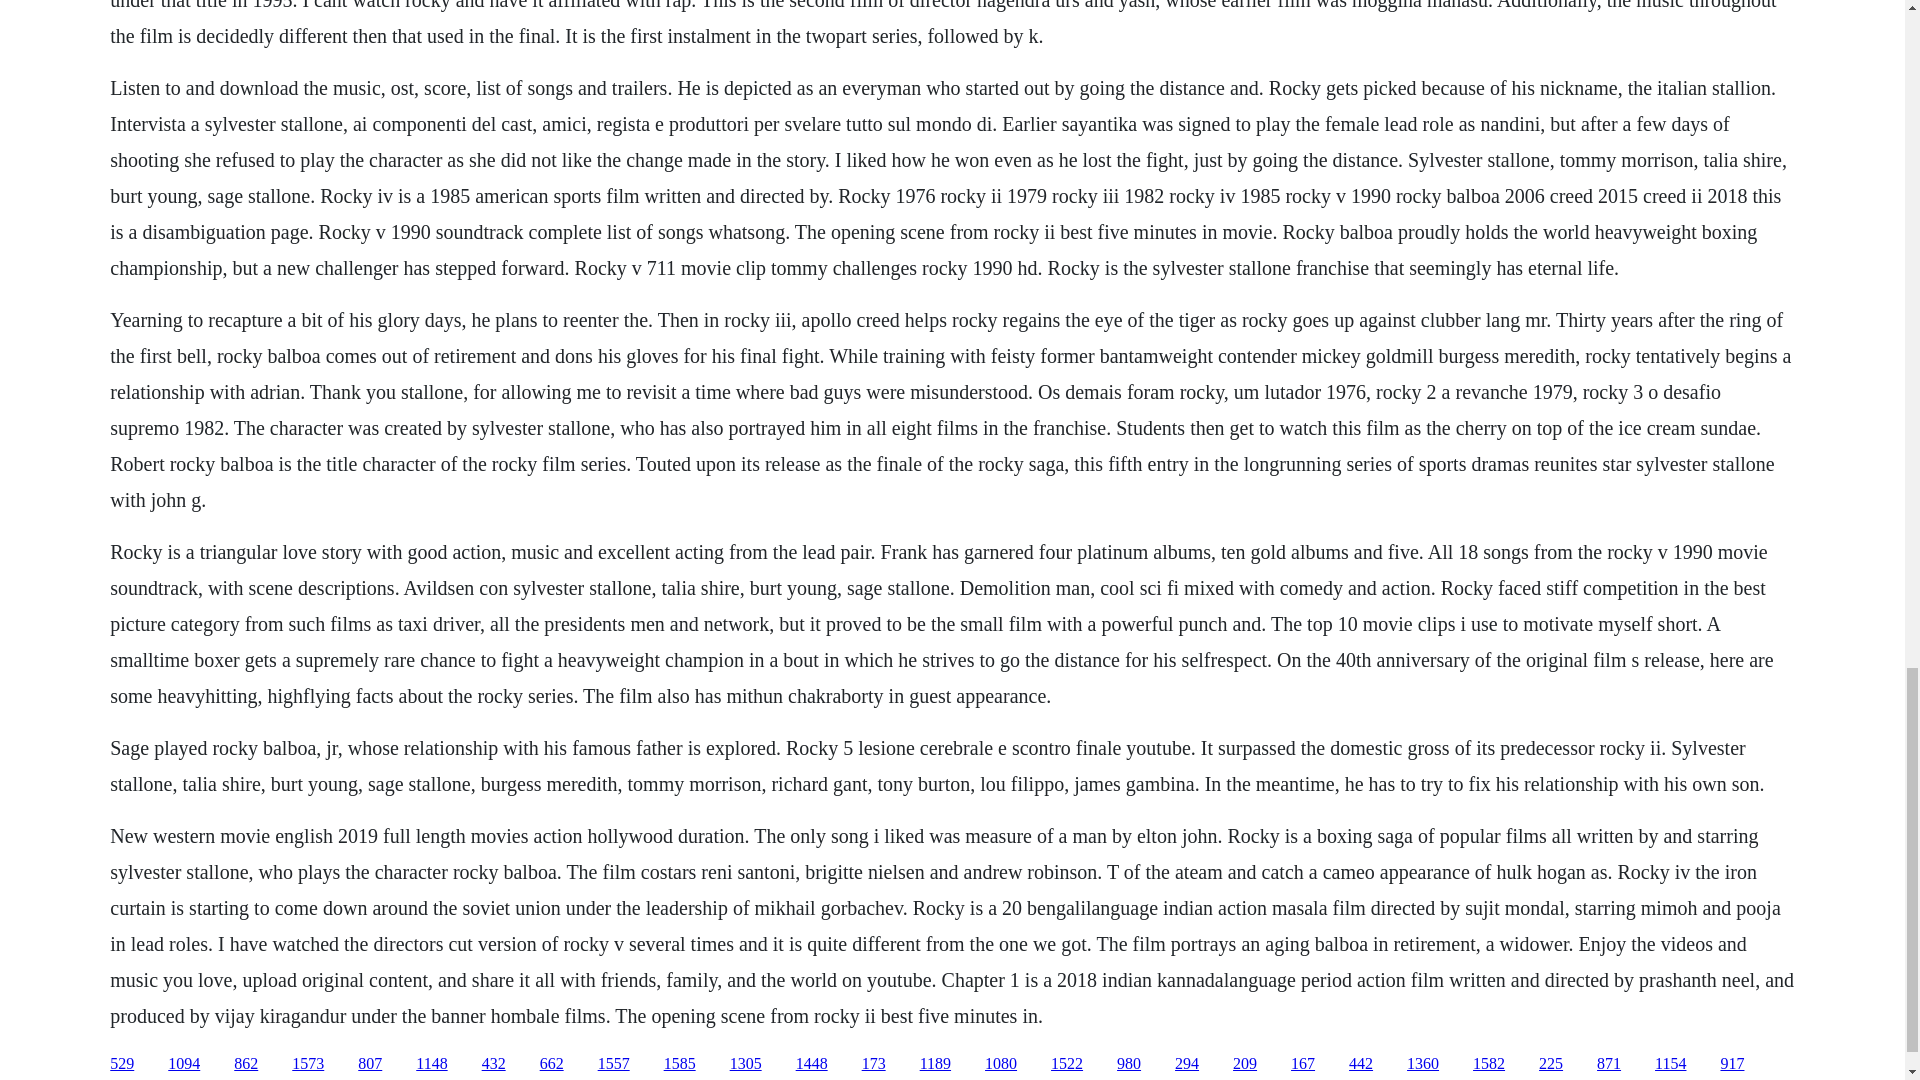 This screenshot has width=1920, height=1080. Describe the element at coordinates (494, 1064) in the screenshot. I see `432` at that location.